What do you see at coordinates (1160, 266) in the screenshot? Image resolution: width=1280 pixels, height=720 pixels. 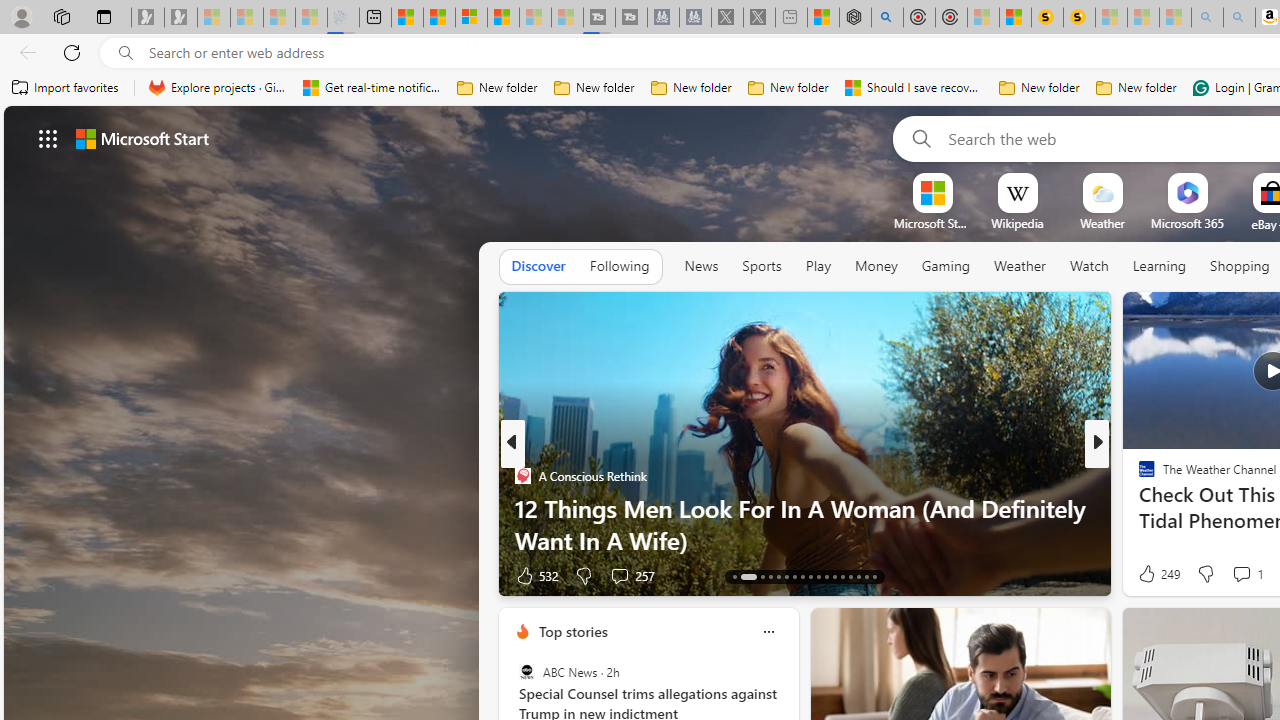 I see `Learning` at bounding box center [1160, 266].